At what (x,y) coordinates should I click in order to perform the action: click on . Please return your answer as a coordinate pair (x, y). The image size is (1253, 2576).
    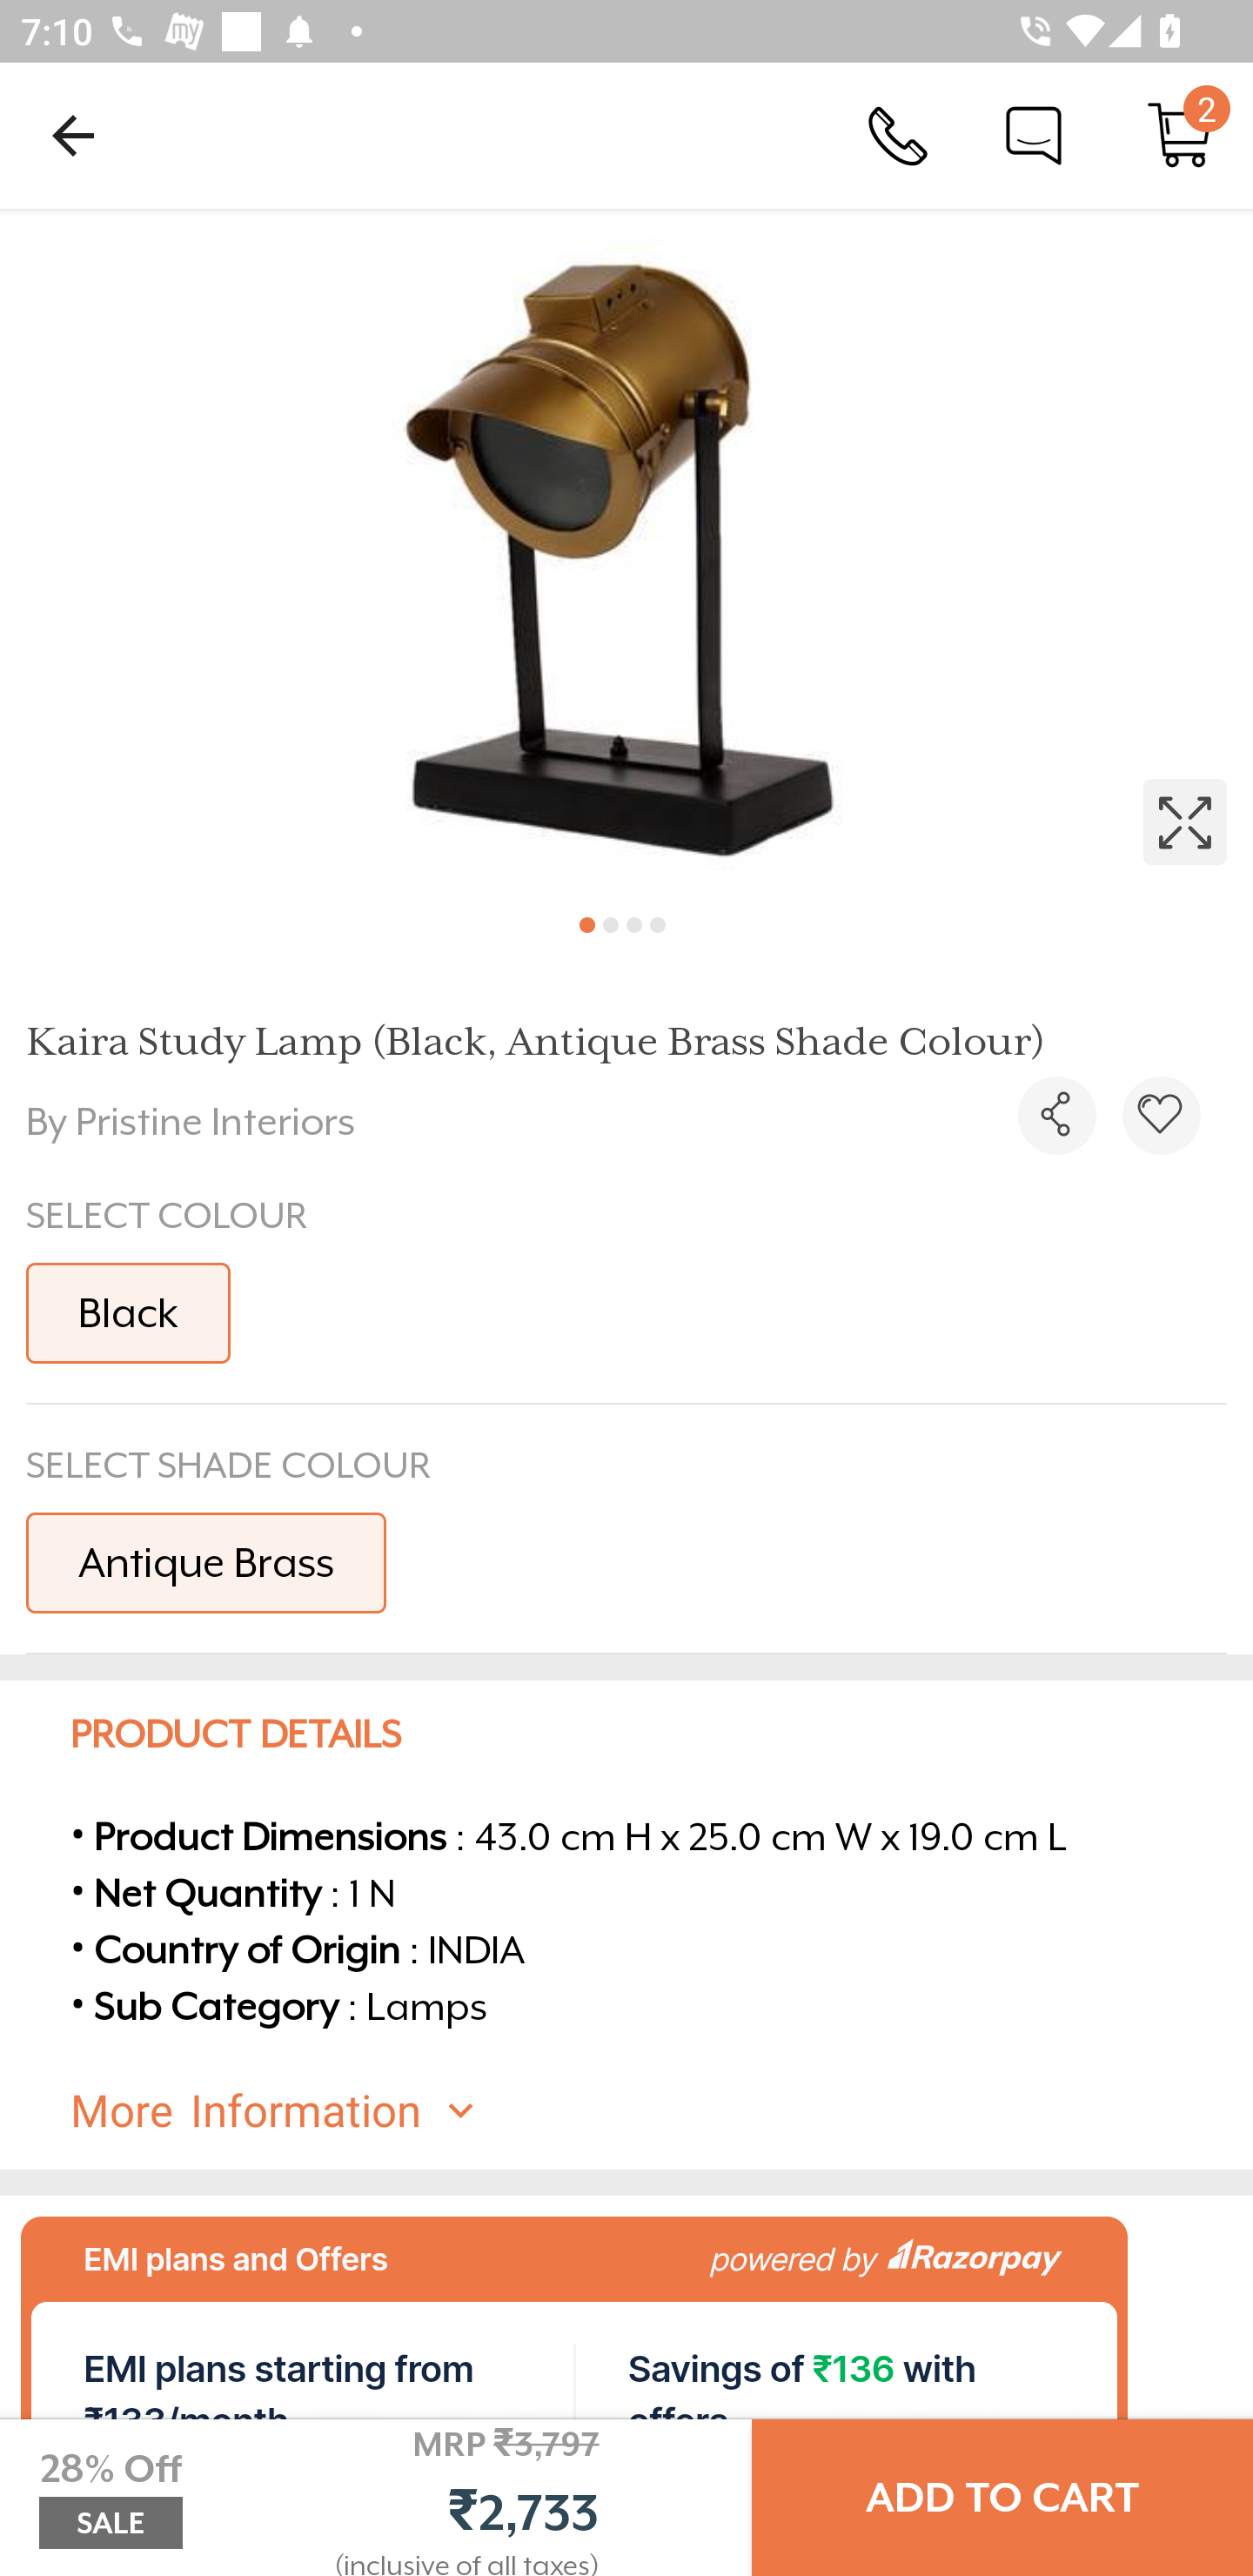
    Looking at the image, I should click on (1161, 1116).